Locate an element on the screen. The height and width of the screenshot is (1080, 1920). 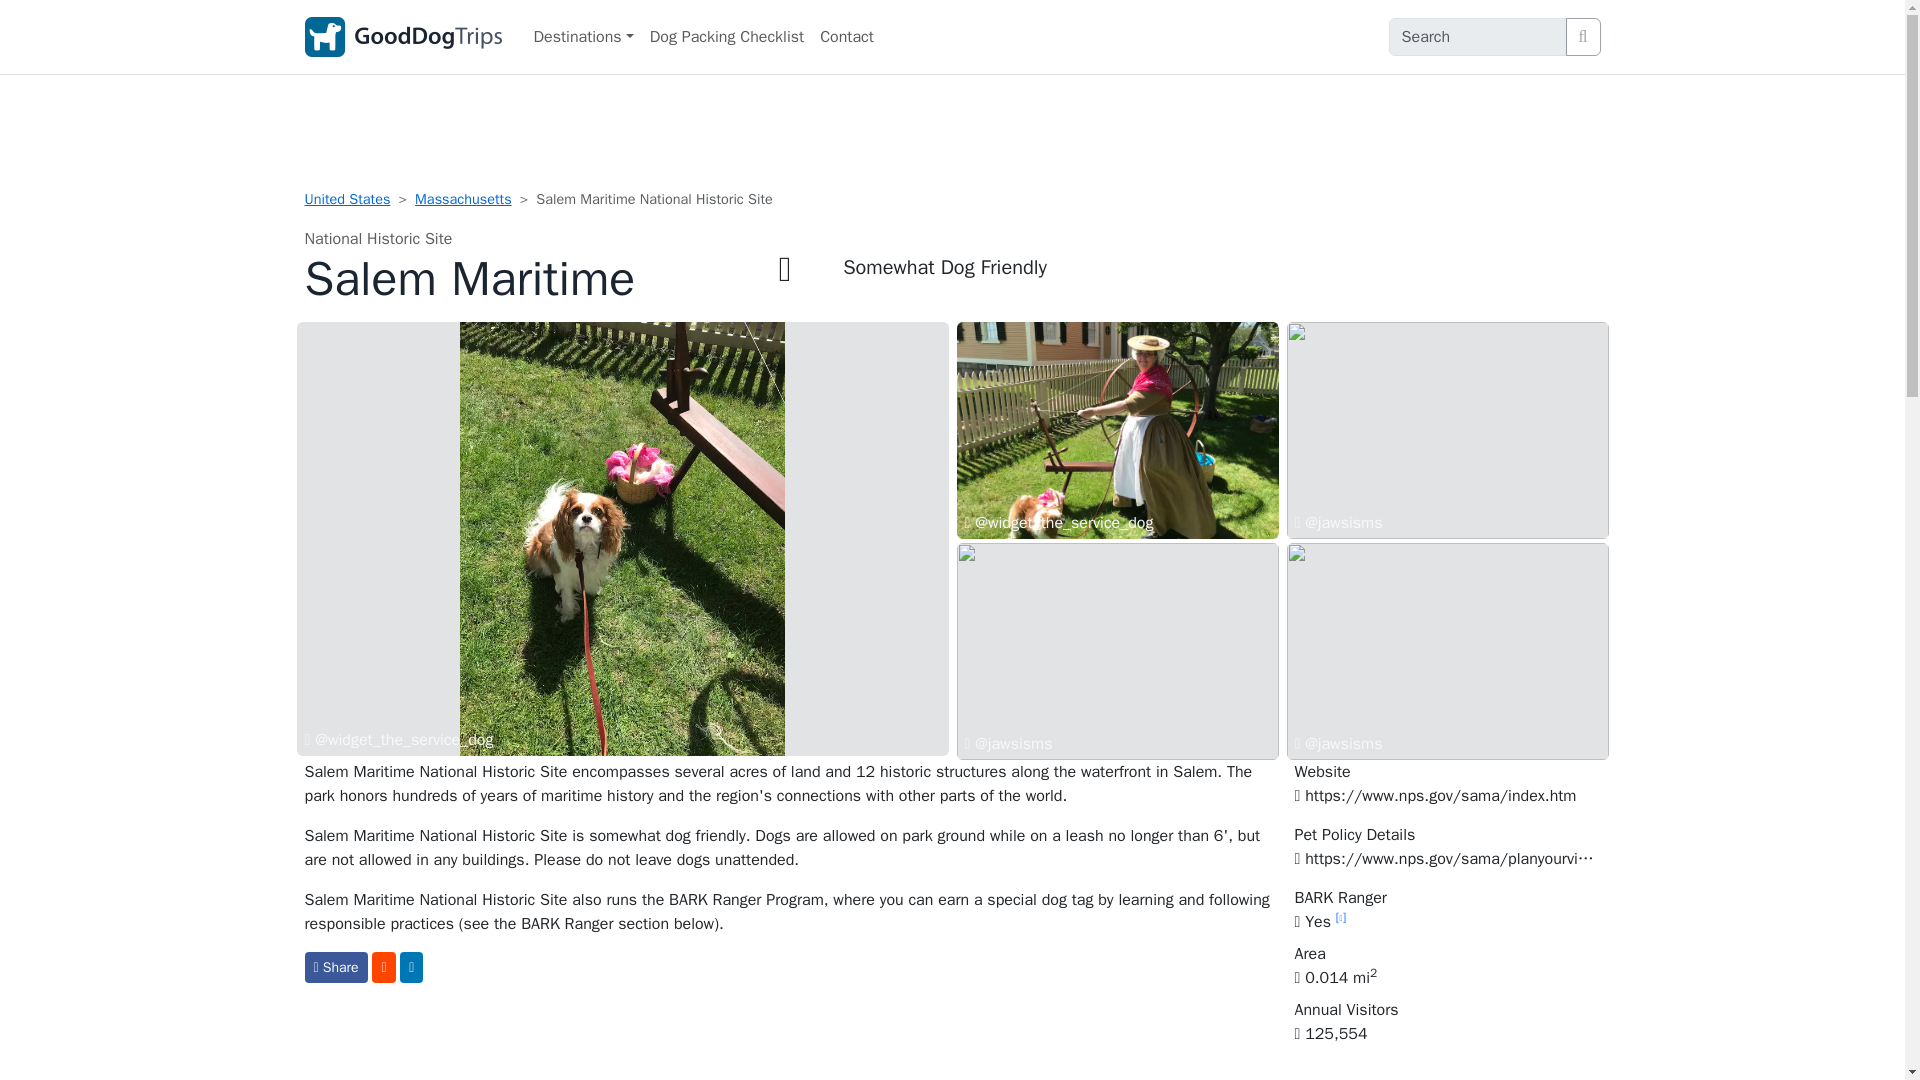
Destinations is located at coordinates (584, 37).